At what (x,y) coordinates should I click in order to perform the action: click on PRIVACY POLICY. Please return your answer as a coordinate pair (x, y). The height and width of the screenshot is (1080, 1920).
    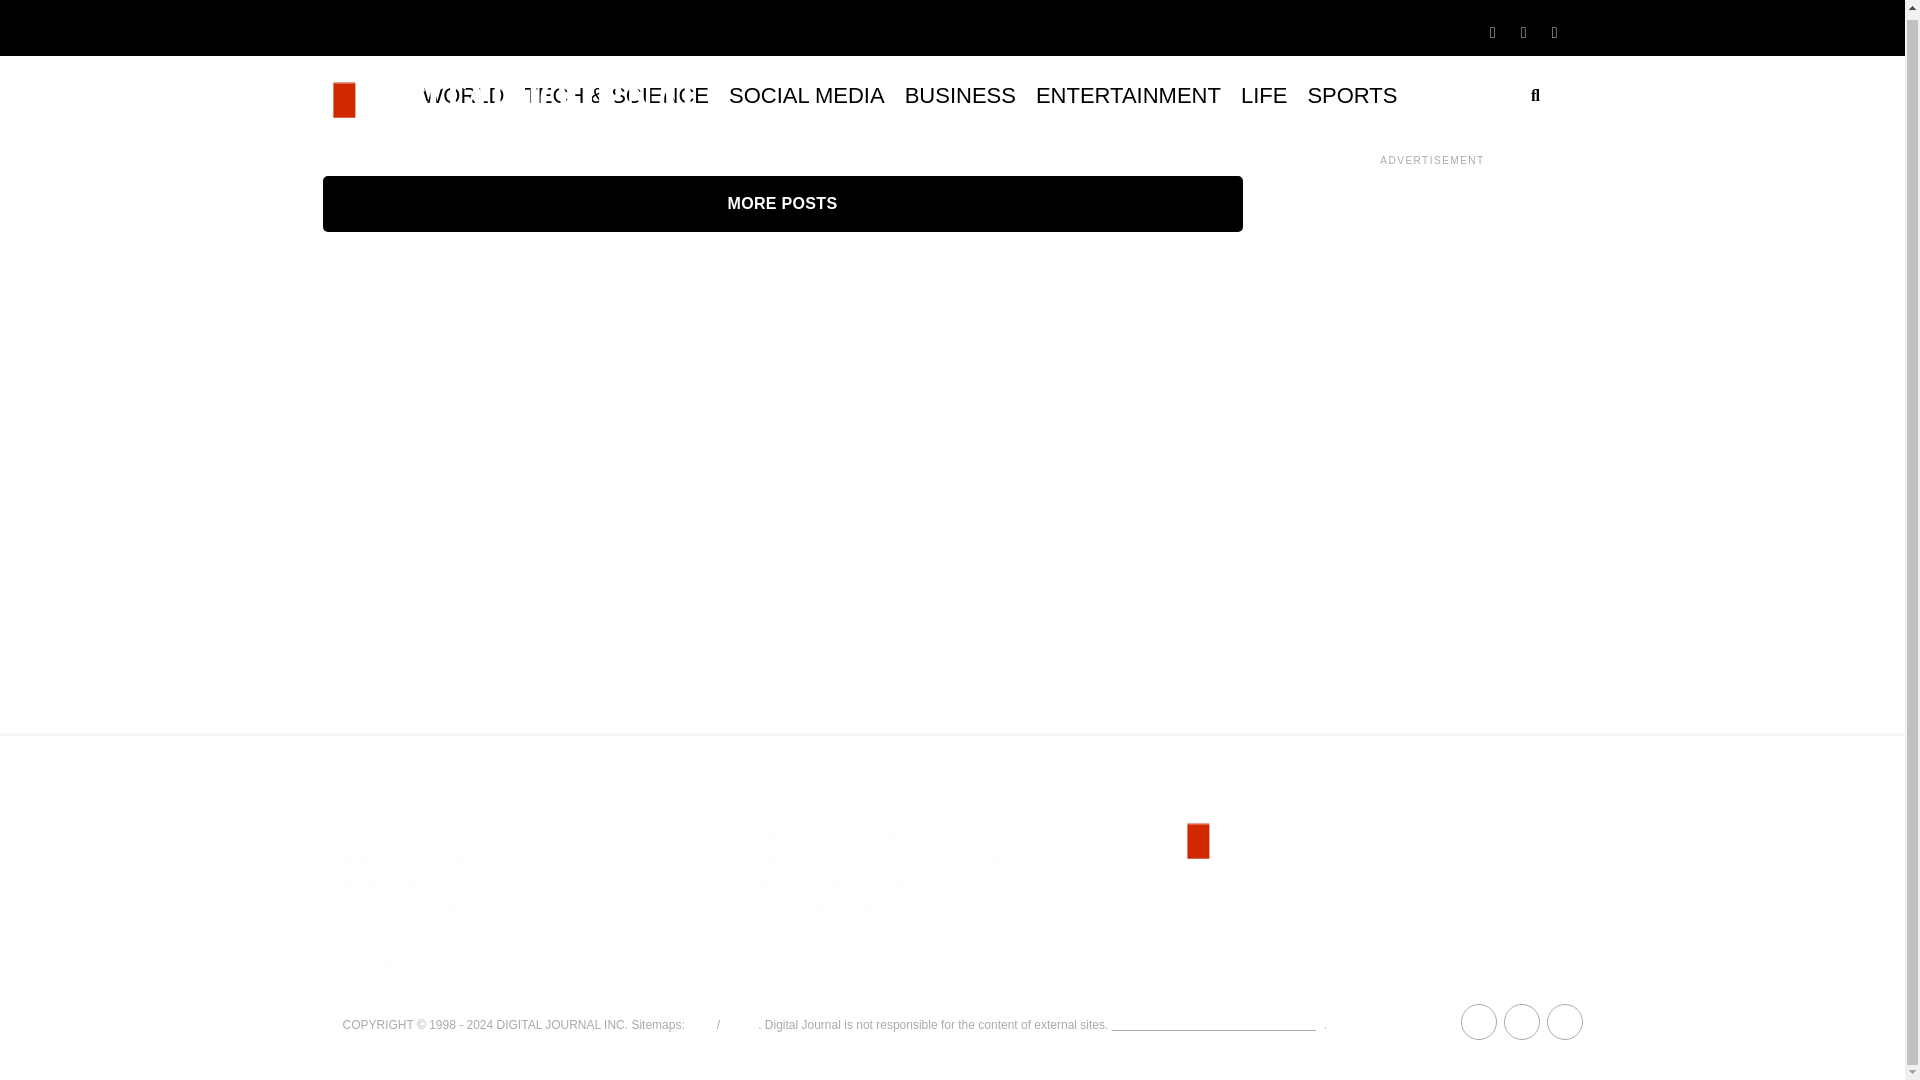
    Looking at the image, I should click on (404, 937).